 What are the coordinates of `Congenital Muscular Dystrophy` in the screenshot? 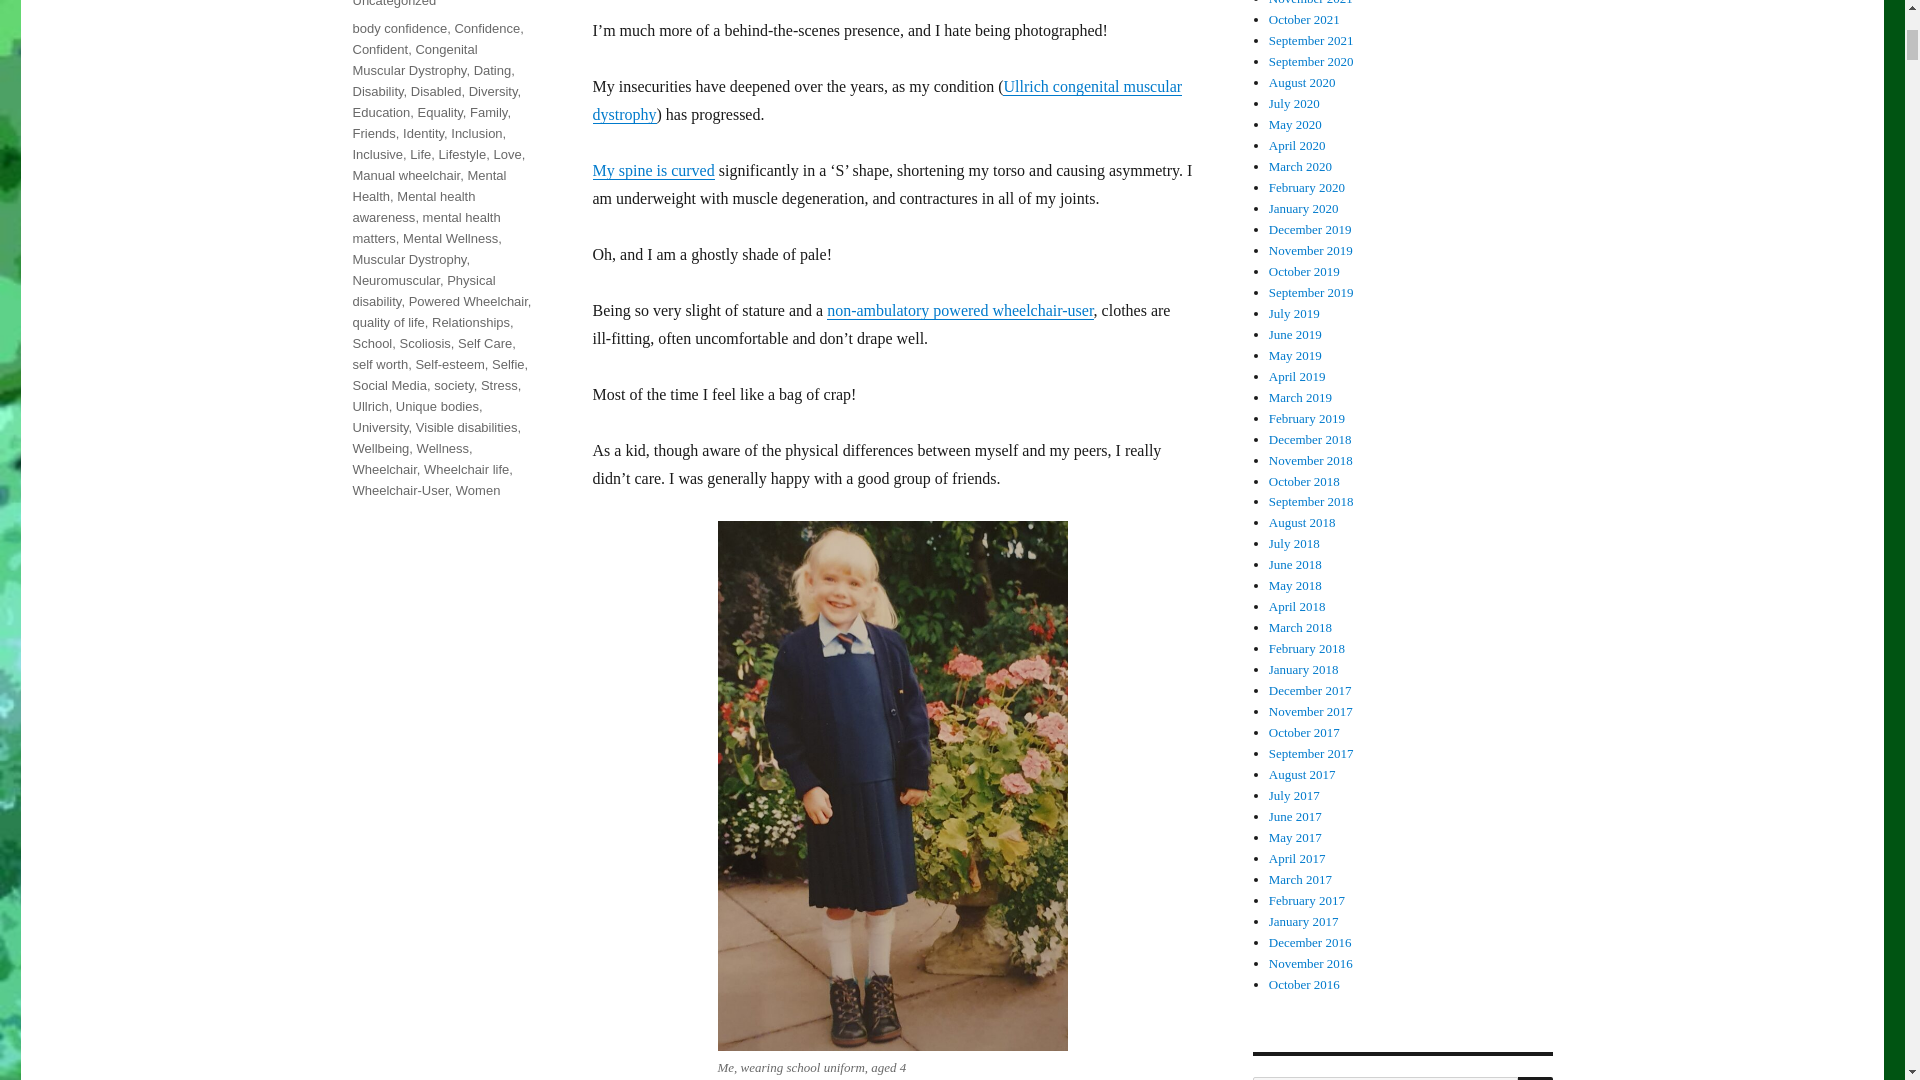 It's located at (414, 60).